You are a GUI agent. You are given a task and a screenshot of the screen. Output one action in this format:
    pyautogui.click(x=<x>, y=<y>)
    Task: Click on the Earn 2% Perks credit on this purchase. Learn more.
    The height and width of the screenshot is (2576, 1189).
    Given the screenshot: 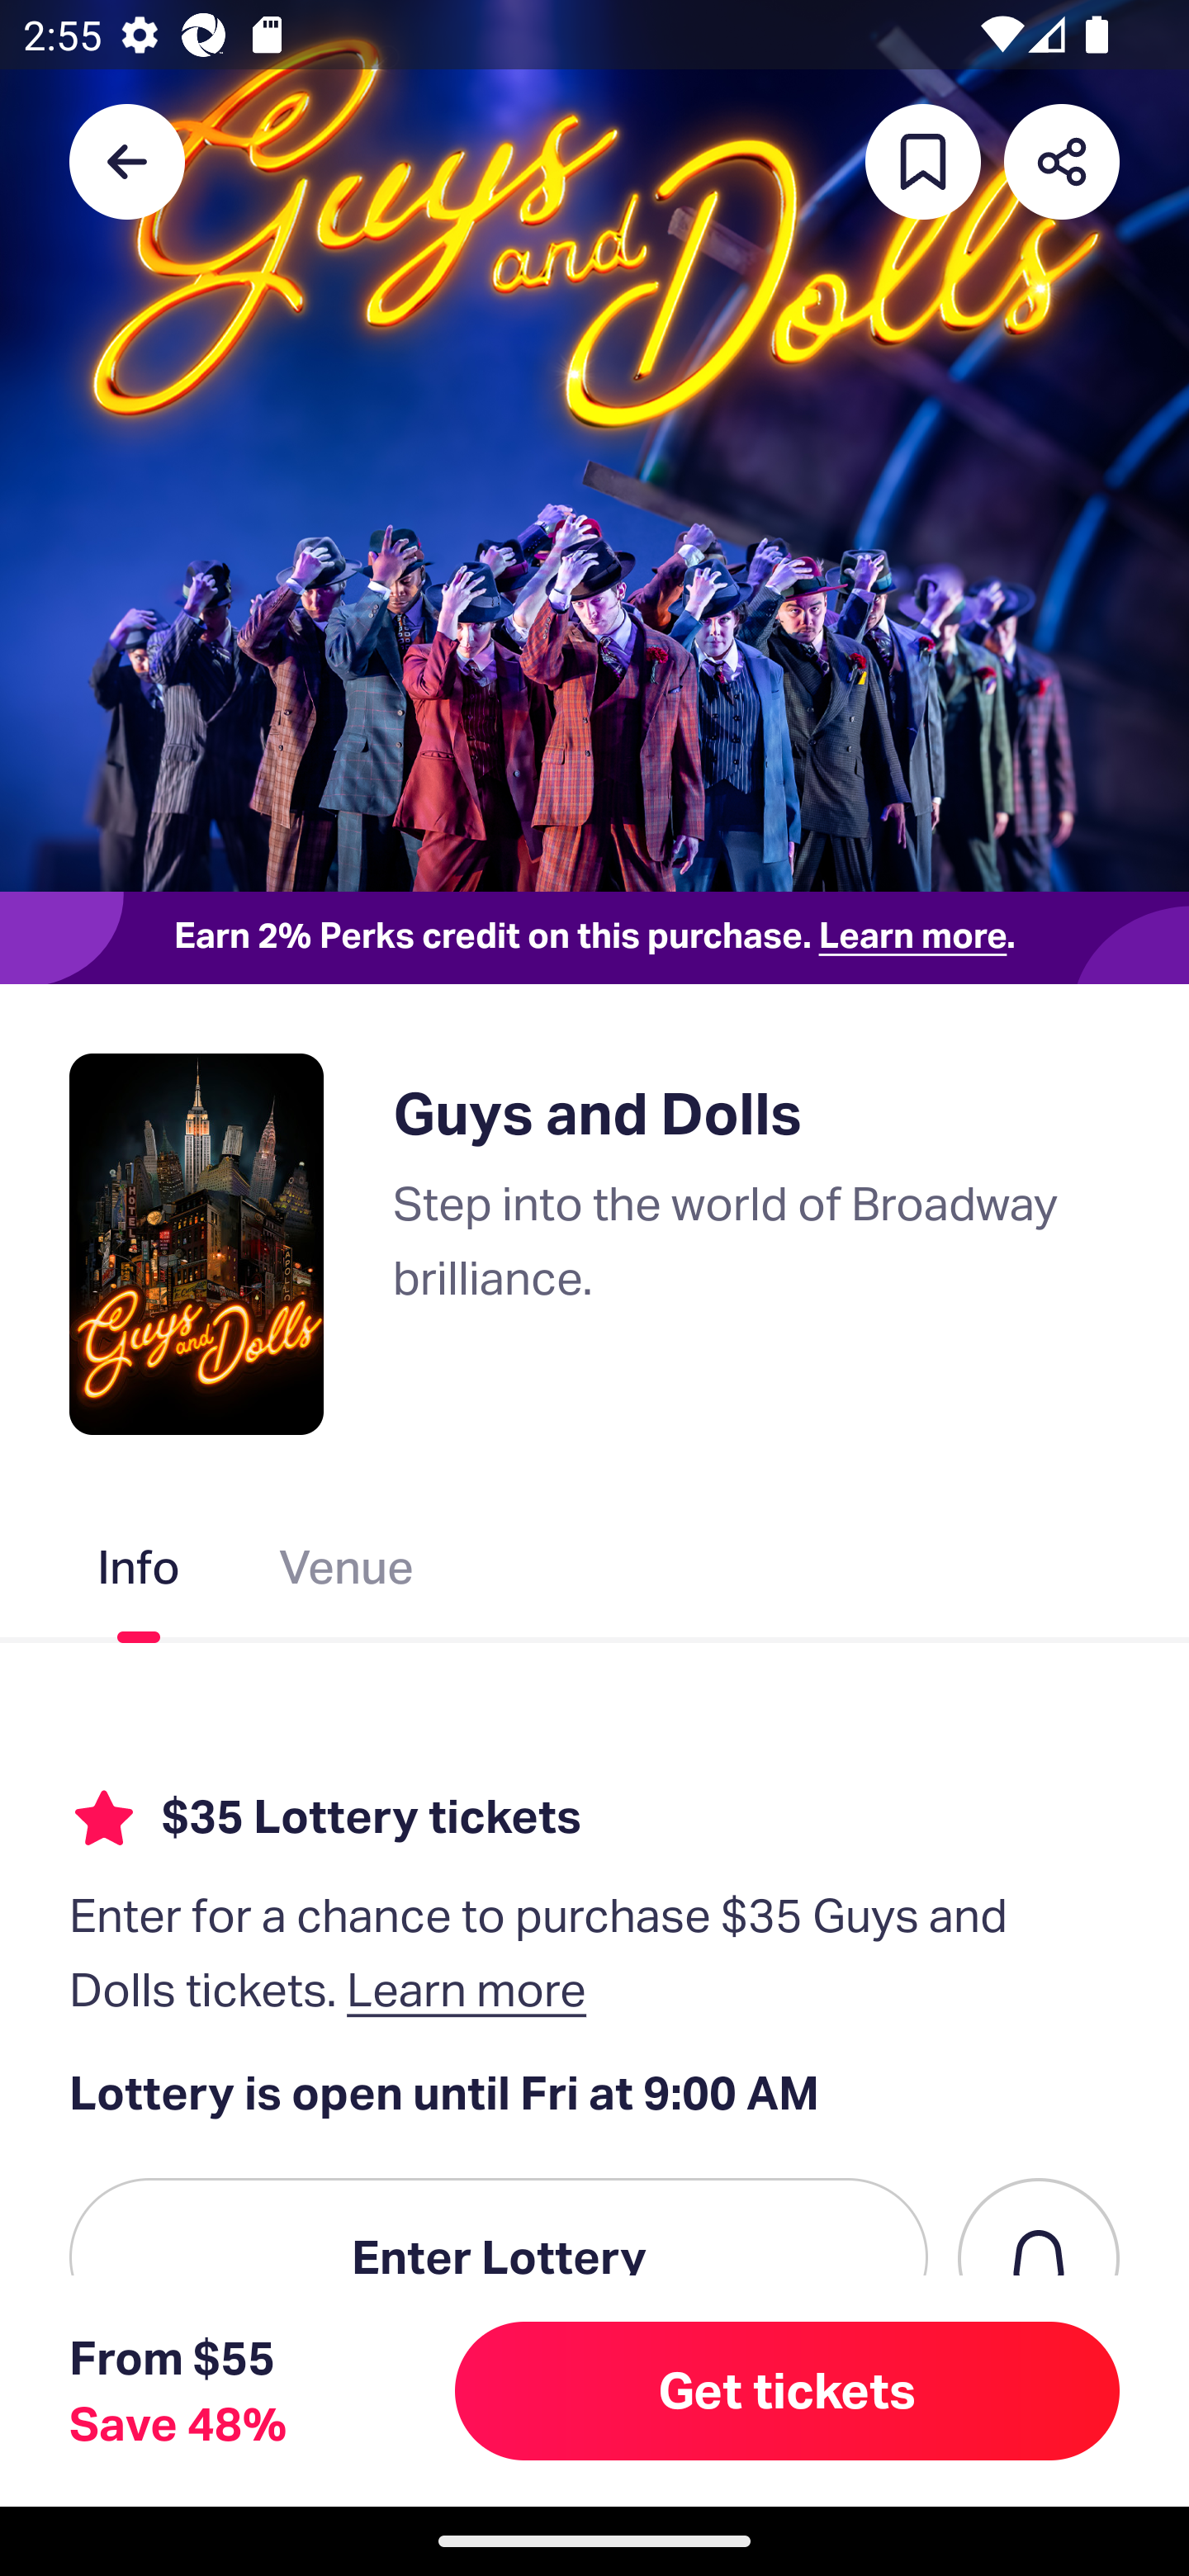 What is the action you would take?
    pyautogui.click(x=594, y=937)
    